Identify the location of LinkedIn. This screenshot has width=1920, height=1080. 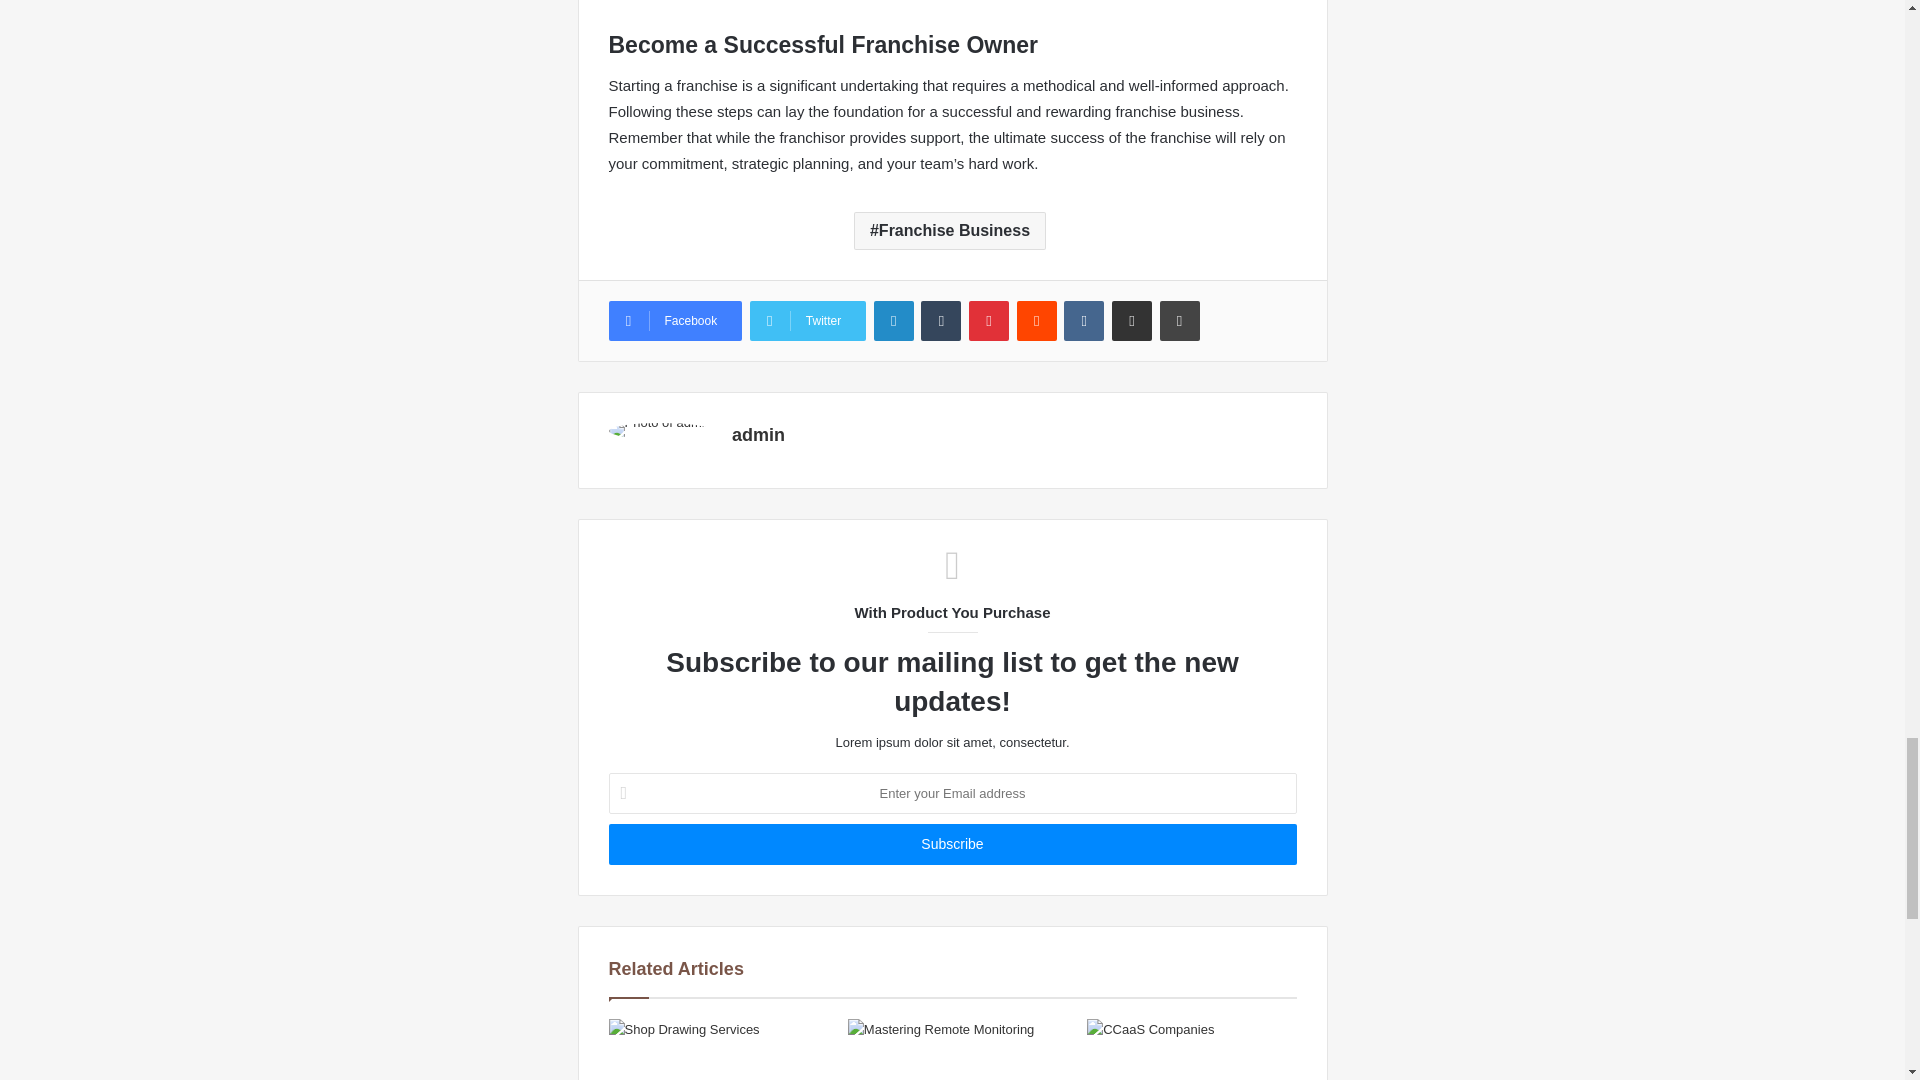
(893, 321).